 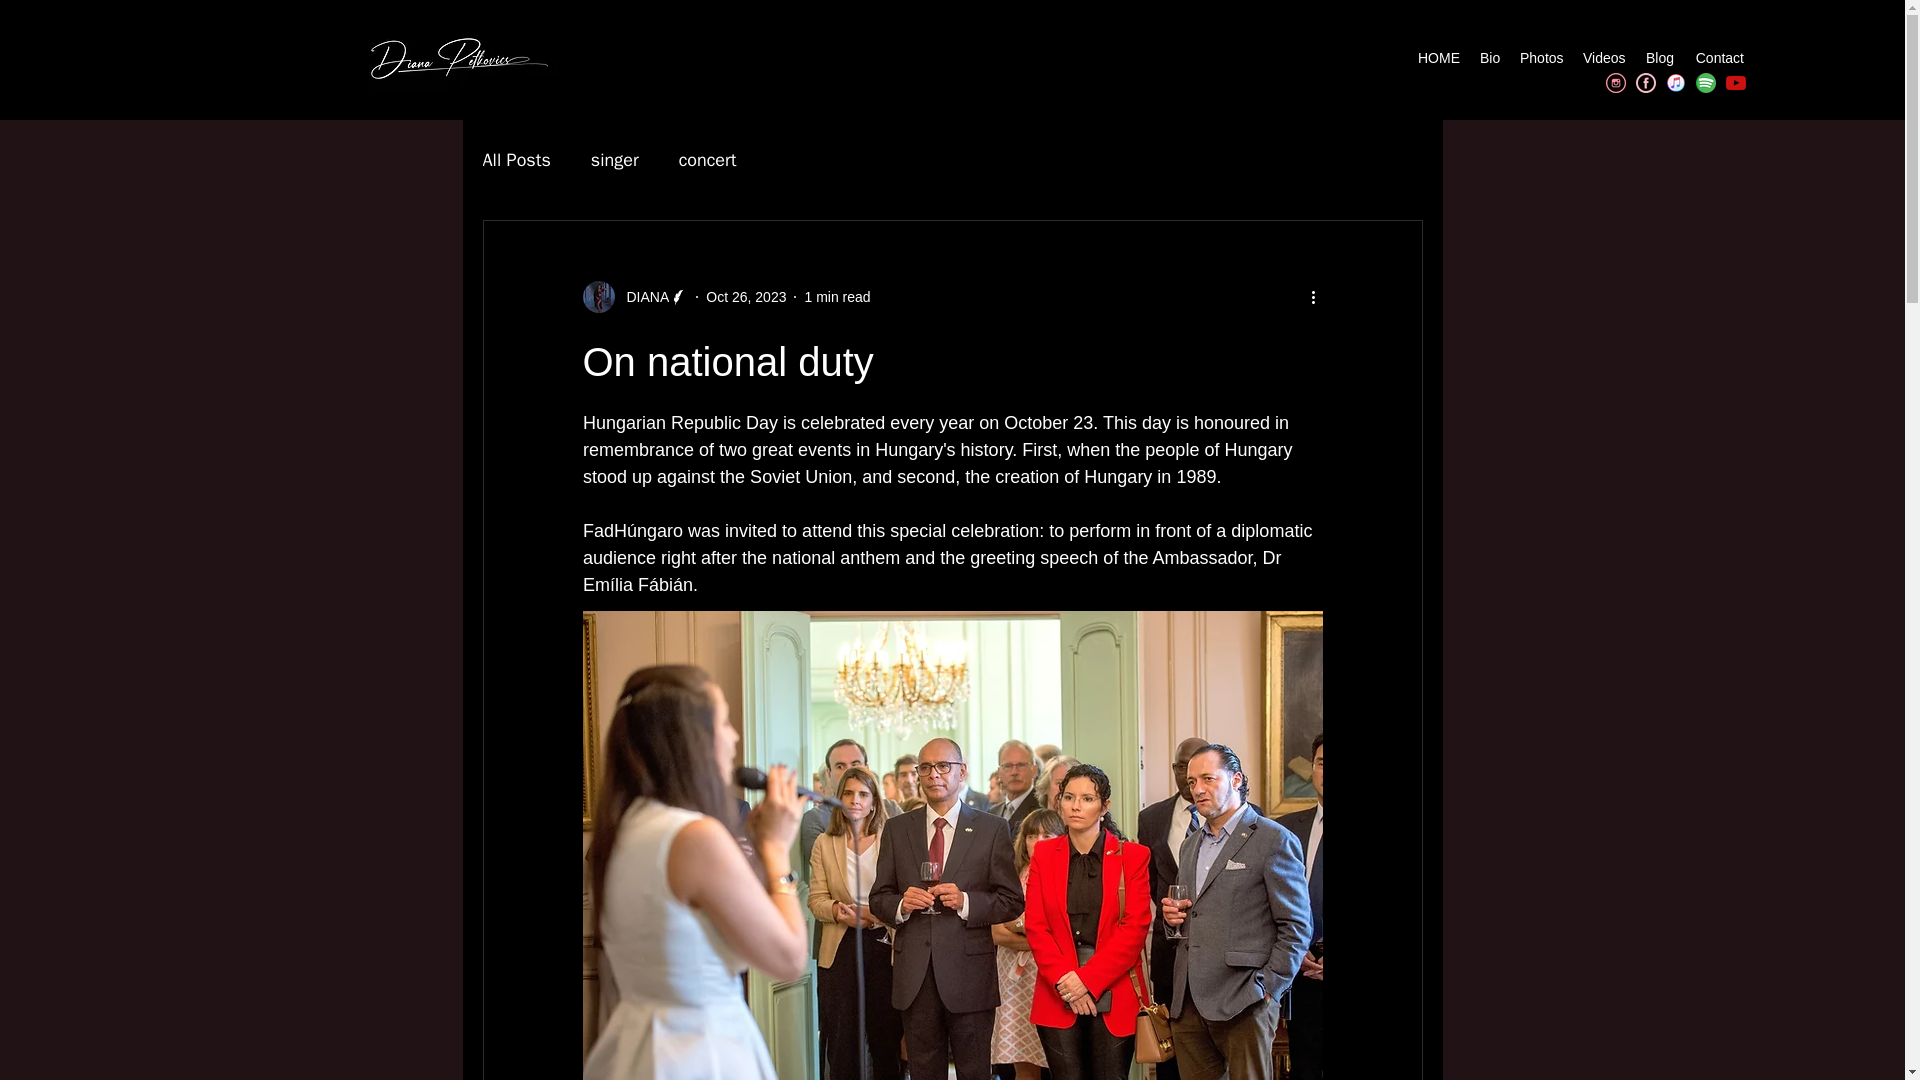 What do you see at coordinates (1718, 58) in the screenshot?
I see `Contact` at bounding box center [1718, 58].